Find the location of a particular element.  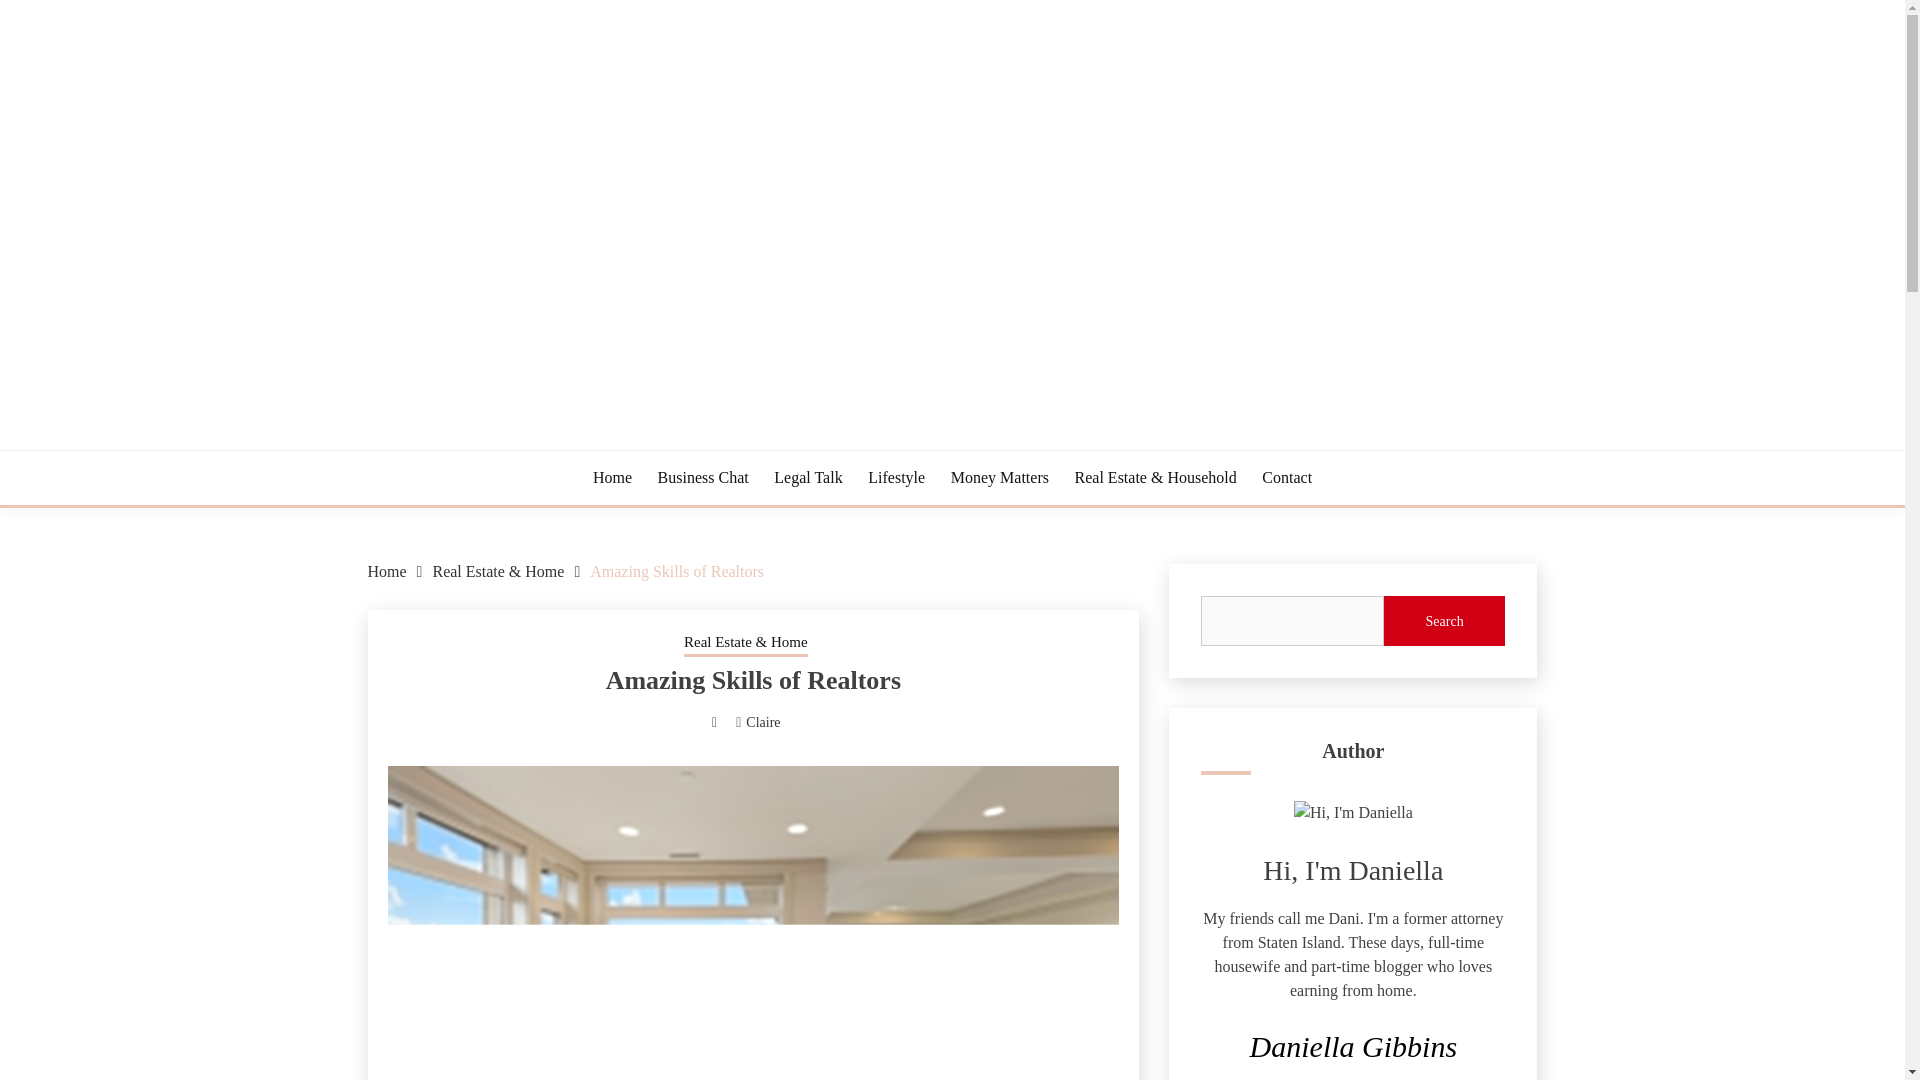

Home is located at coordinates (388, 570).